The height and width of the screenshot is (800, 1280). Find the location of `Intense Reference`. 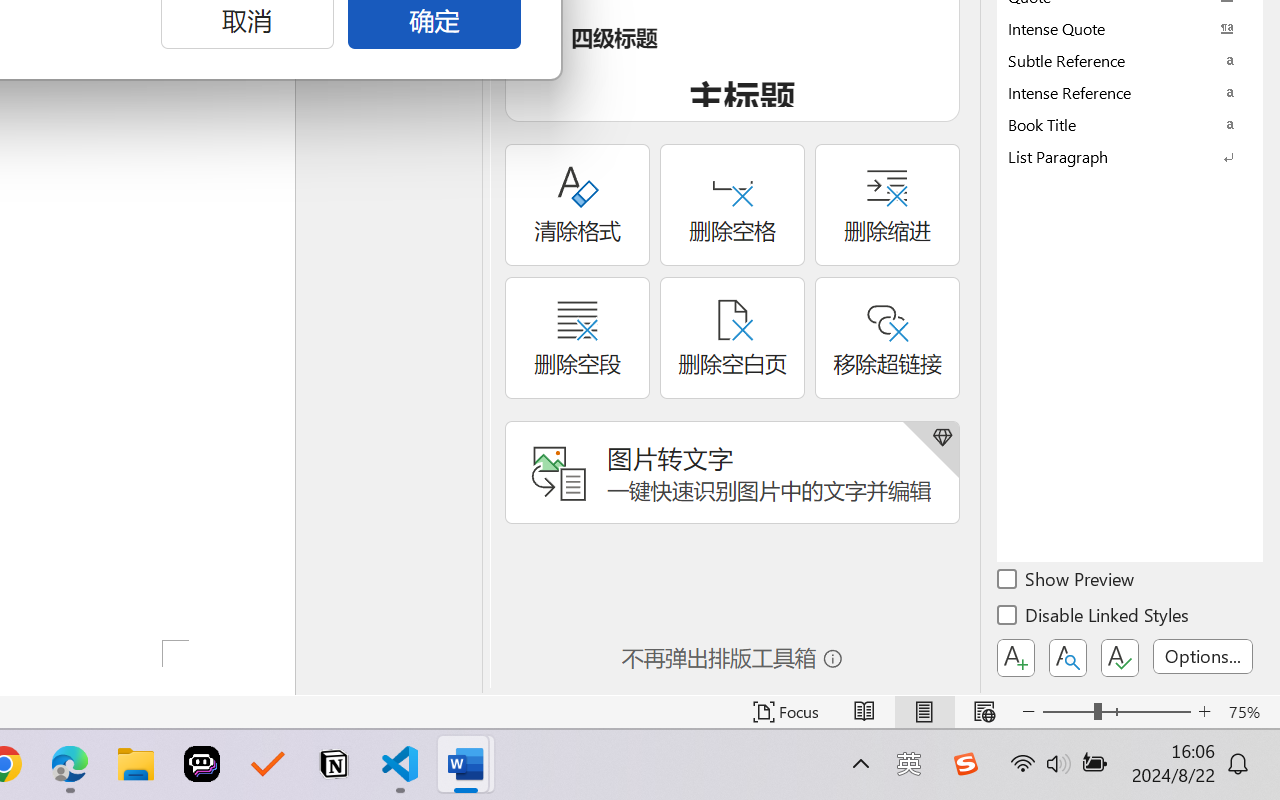

Intense Reference is located at coordinates (1130, 92).